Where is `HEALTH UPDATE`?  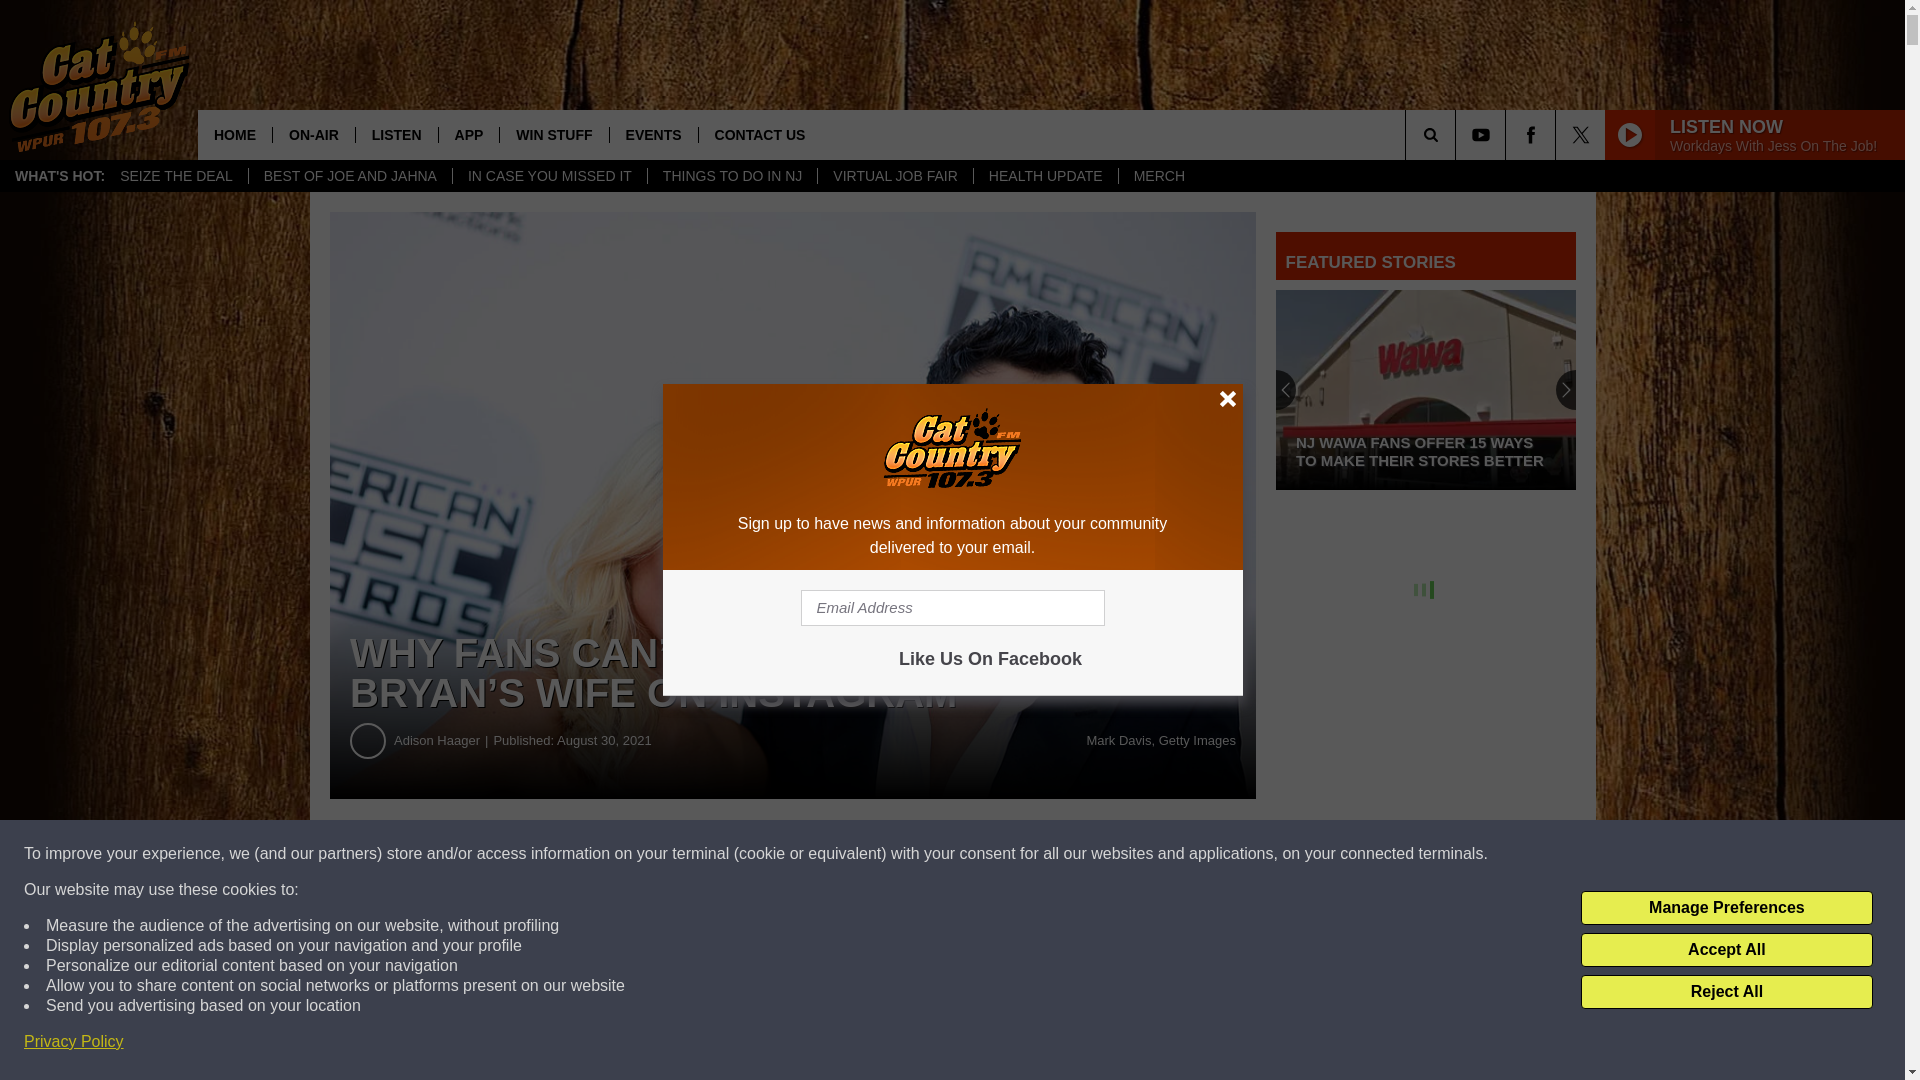 HEALTH UPDATE is located at coordinates (1045, 176).